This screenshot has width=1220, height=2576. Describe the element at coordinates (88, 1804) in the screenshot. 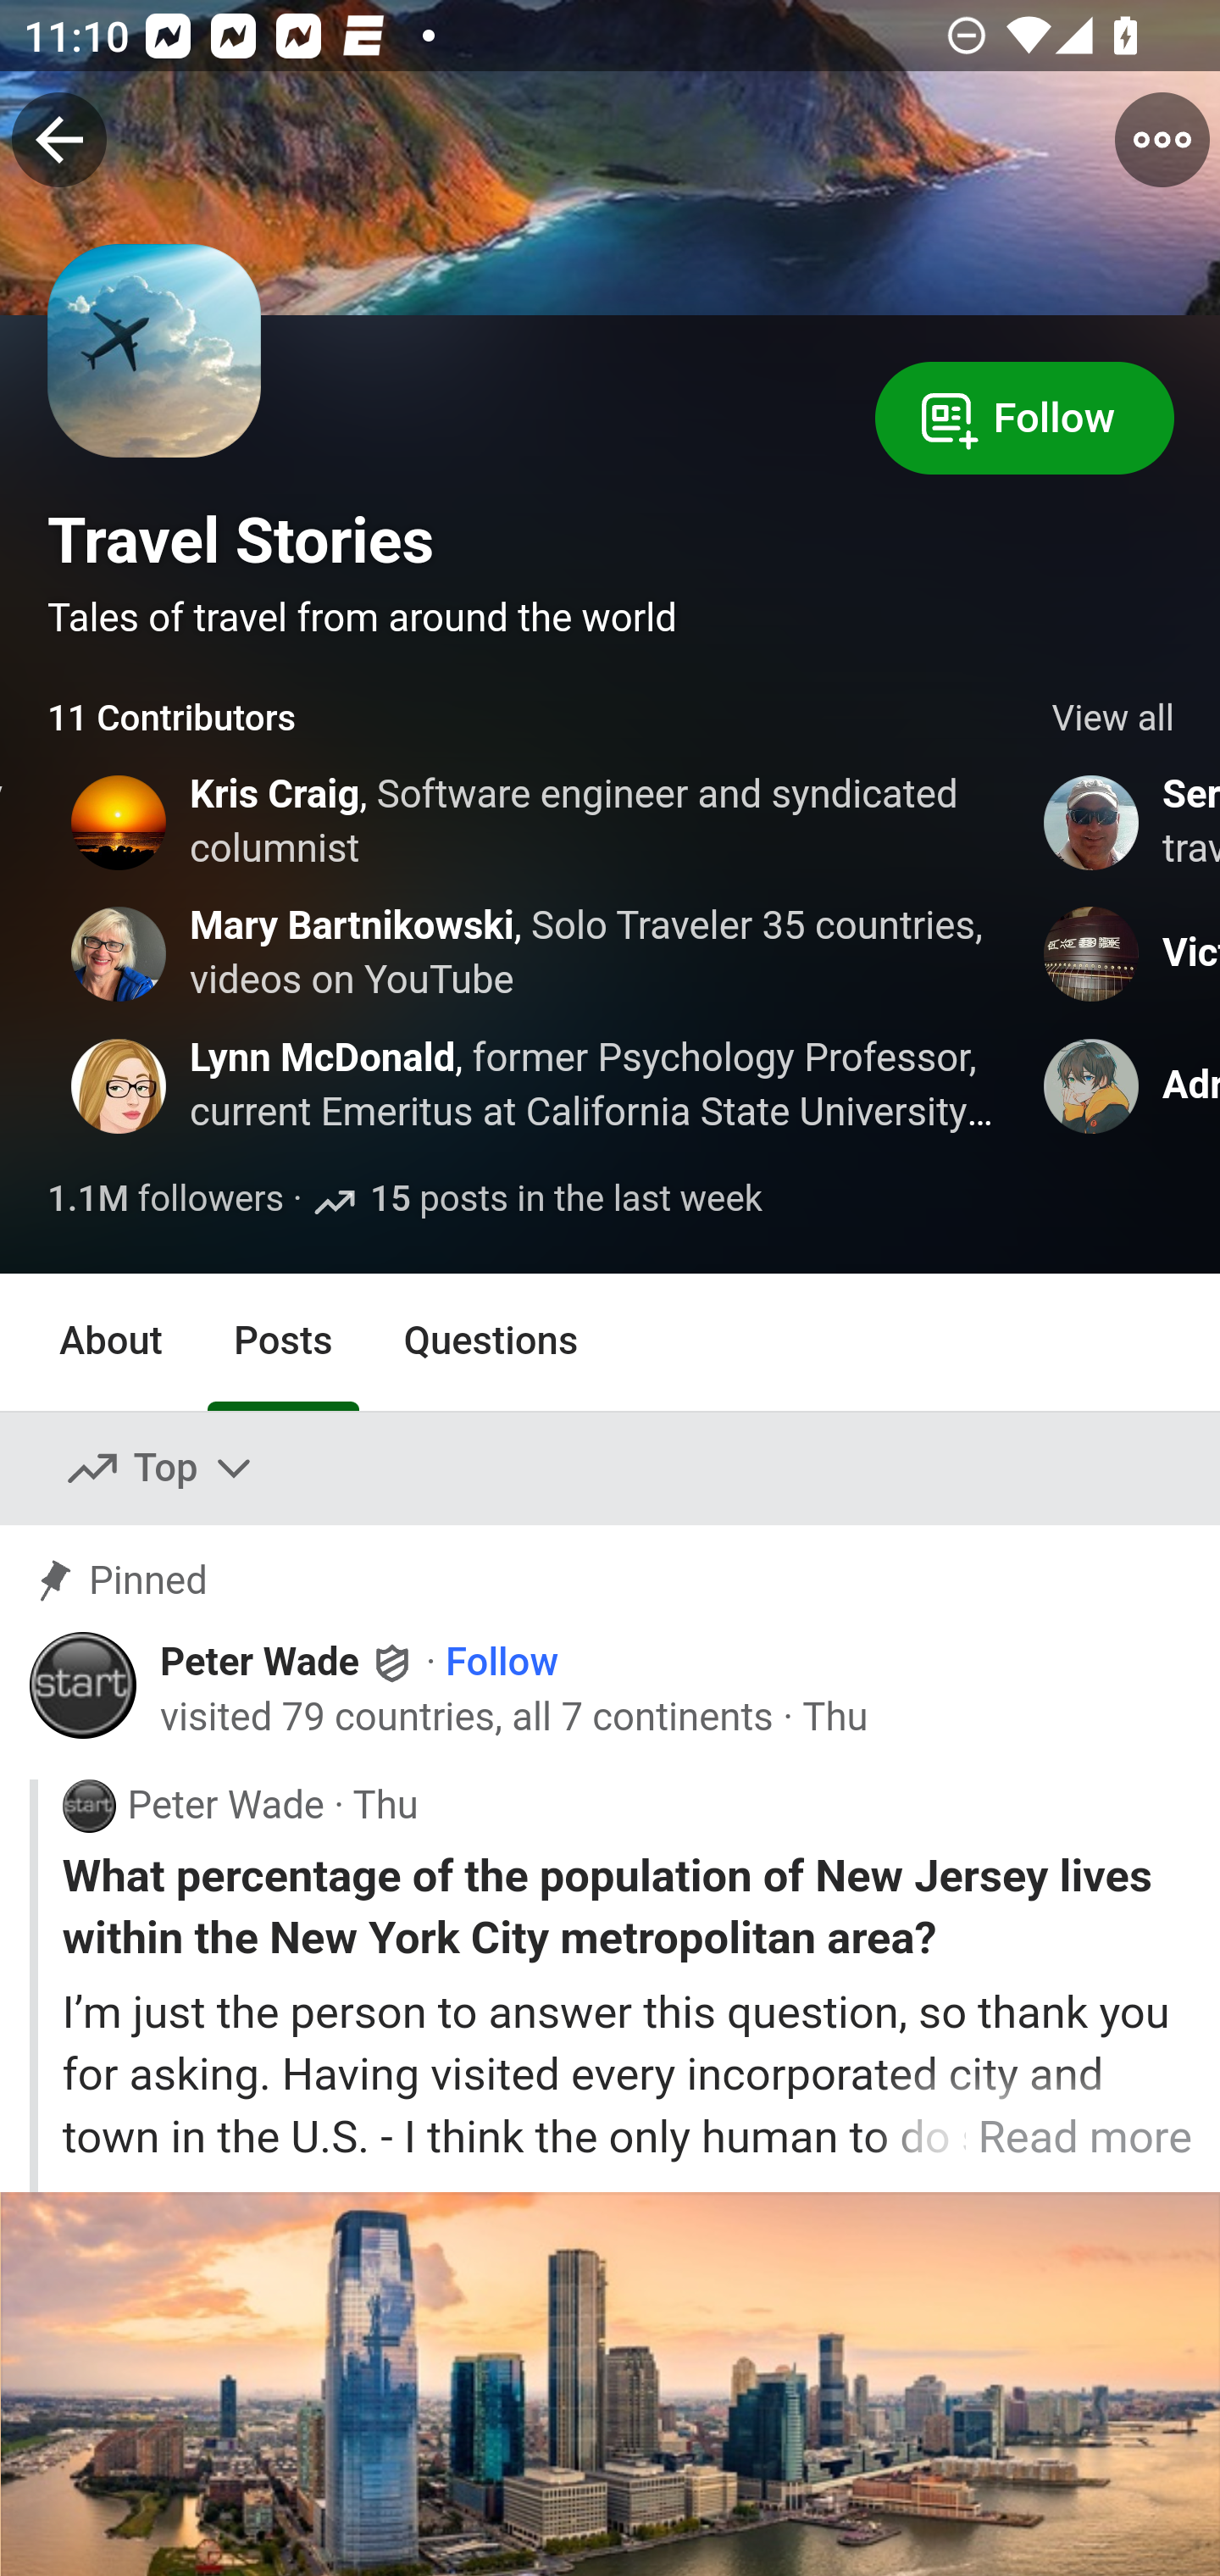

I see `Profile photo for Peter Wade` at that location.